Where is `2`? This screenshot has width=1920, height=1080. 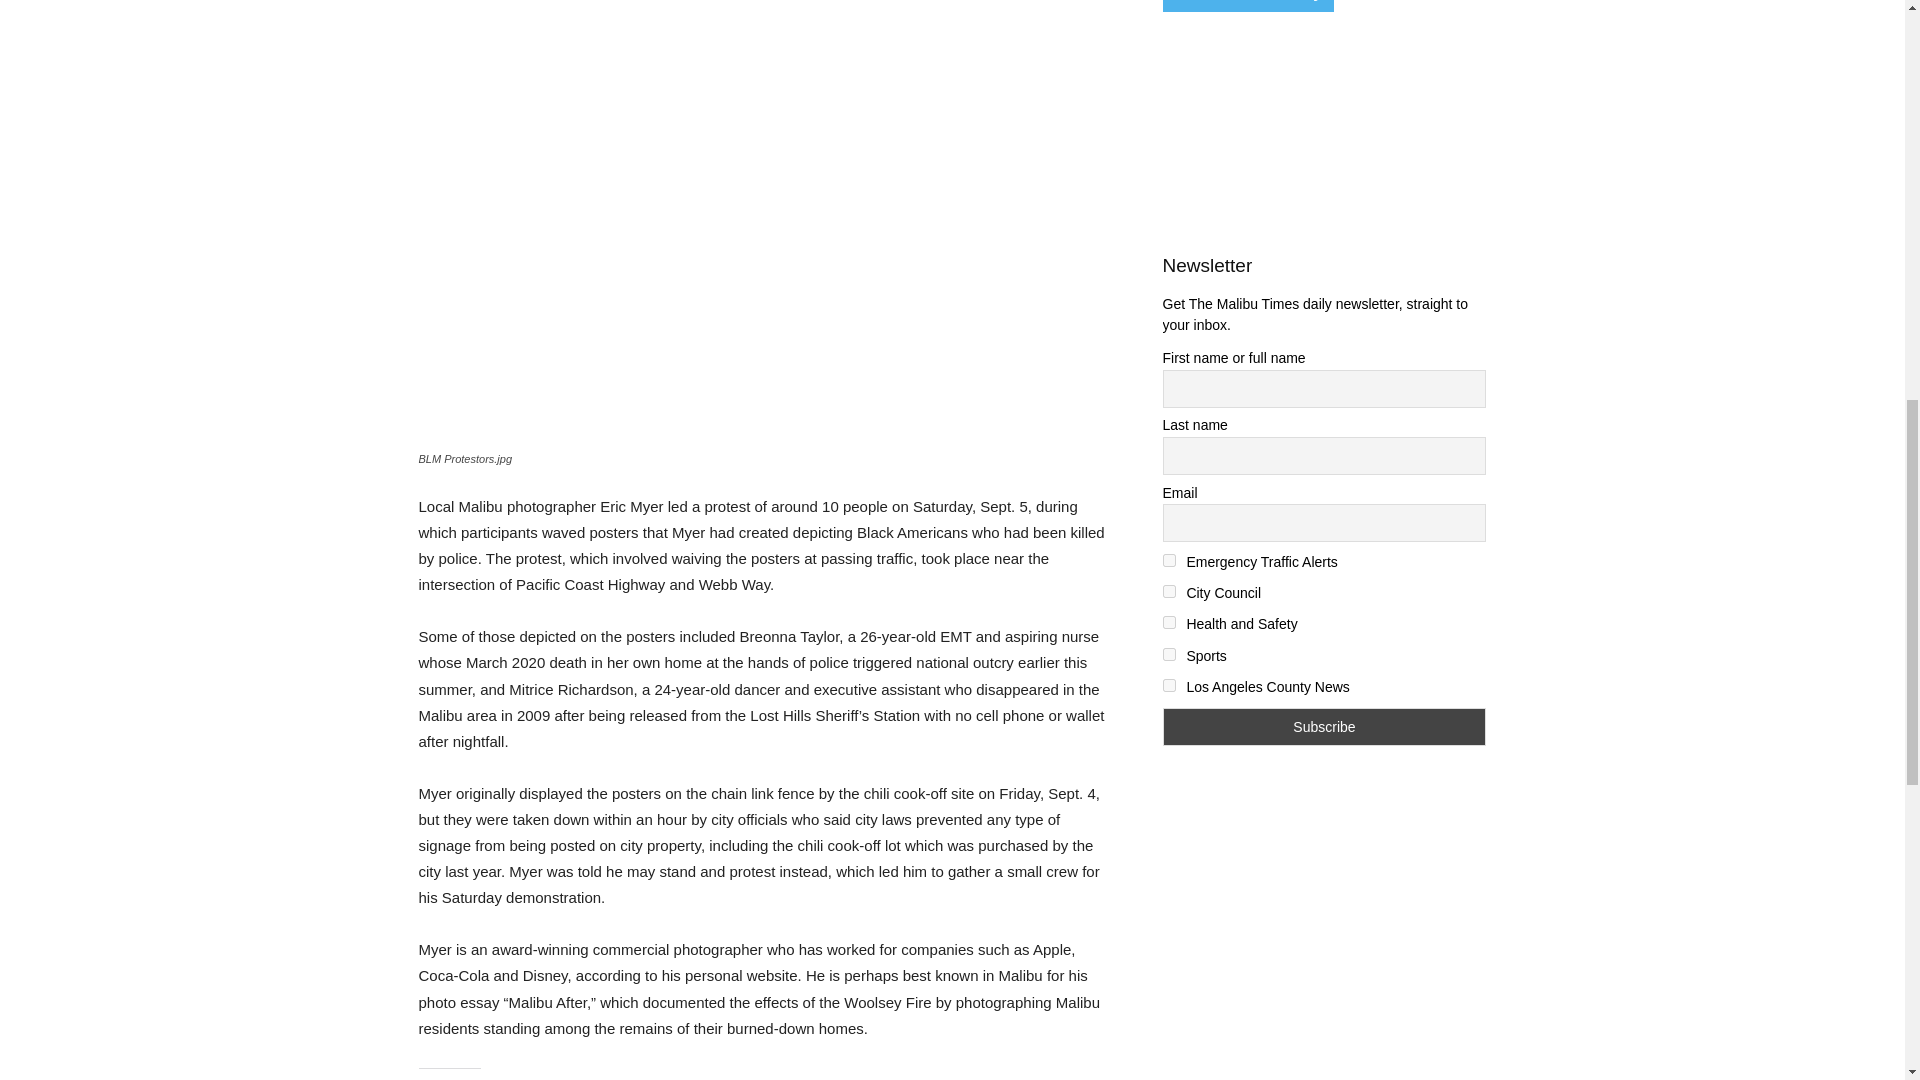
2 is located at coordinates (1168, 560).